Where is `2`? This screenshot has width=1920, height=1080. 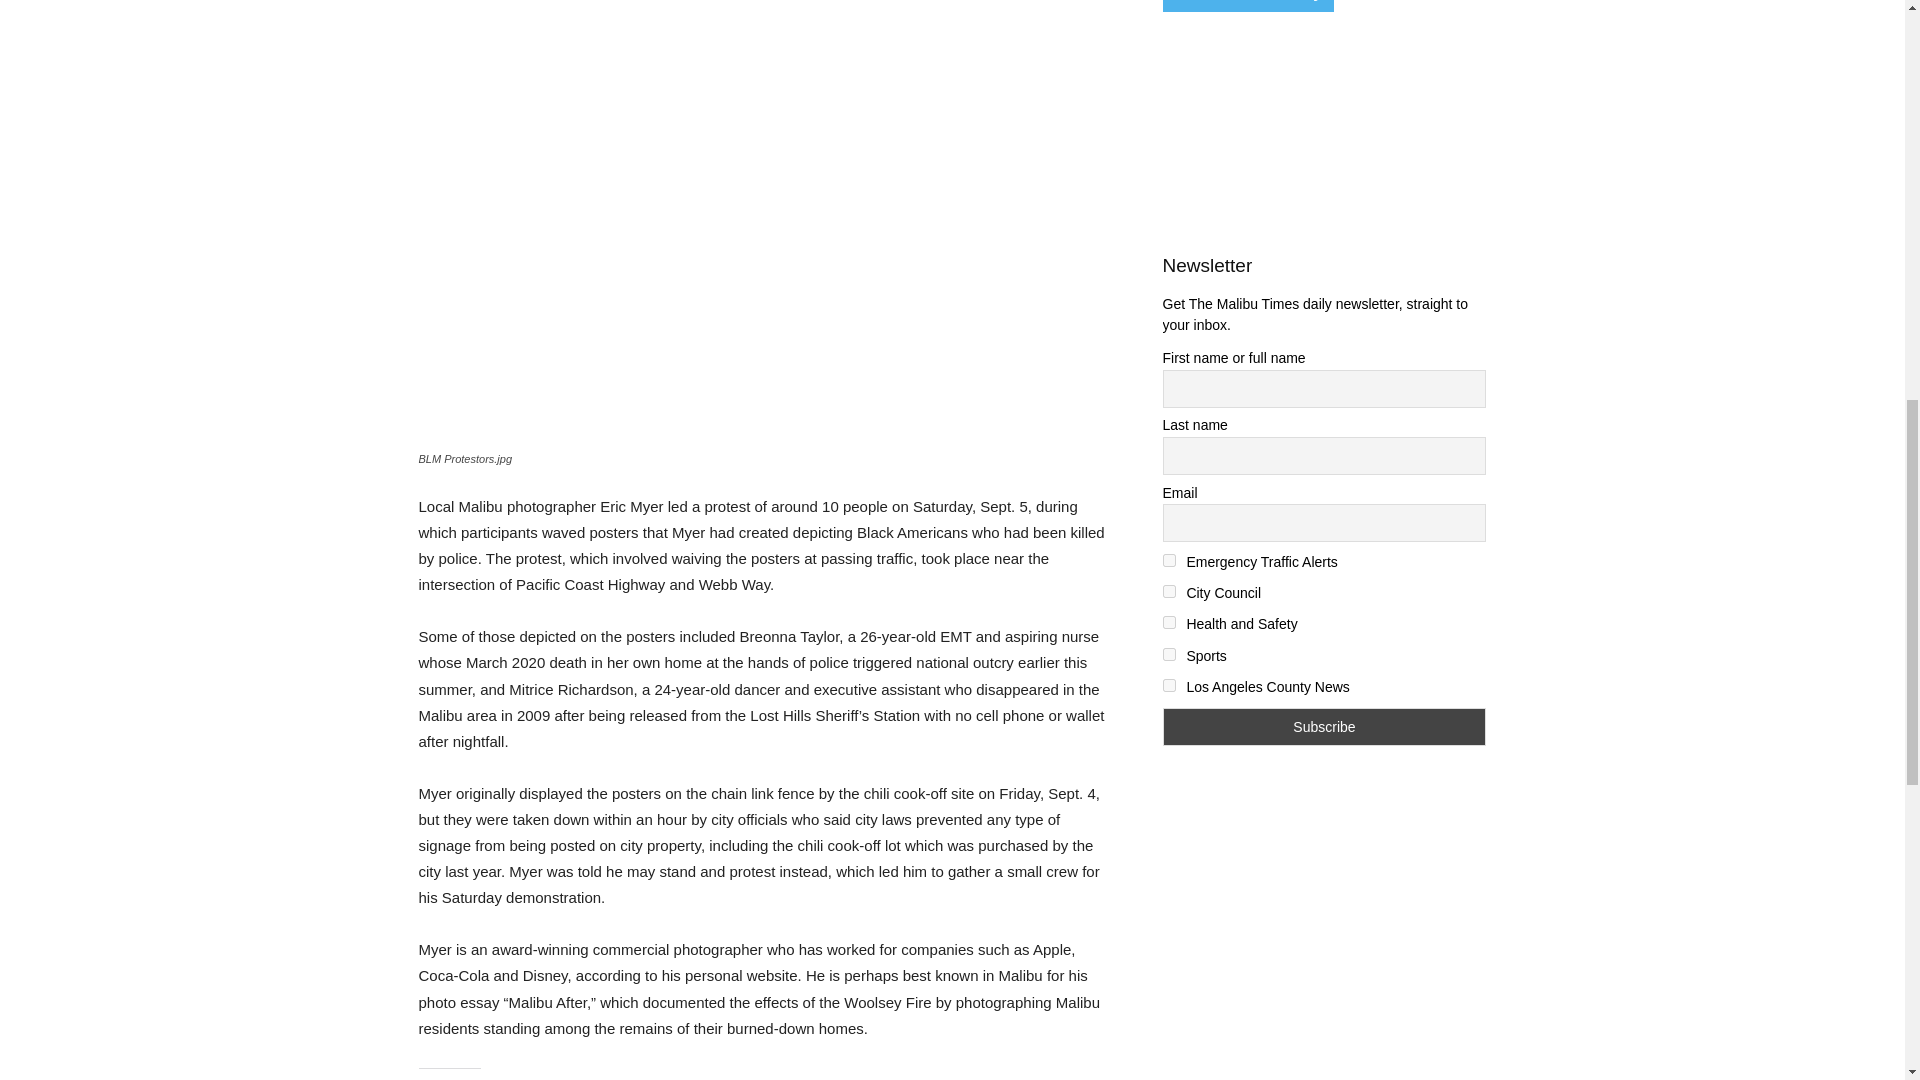
2 is located at coordinates (1168, 560).